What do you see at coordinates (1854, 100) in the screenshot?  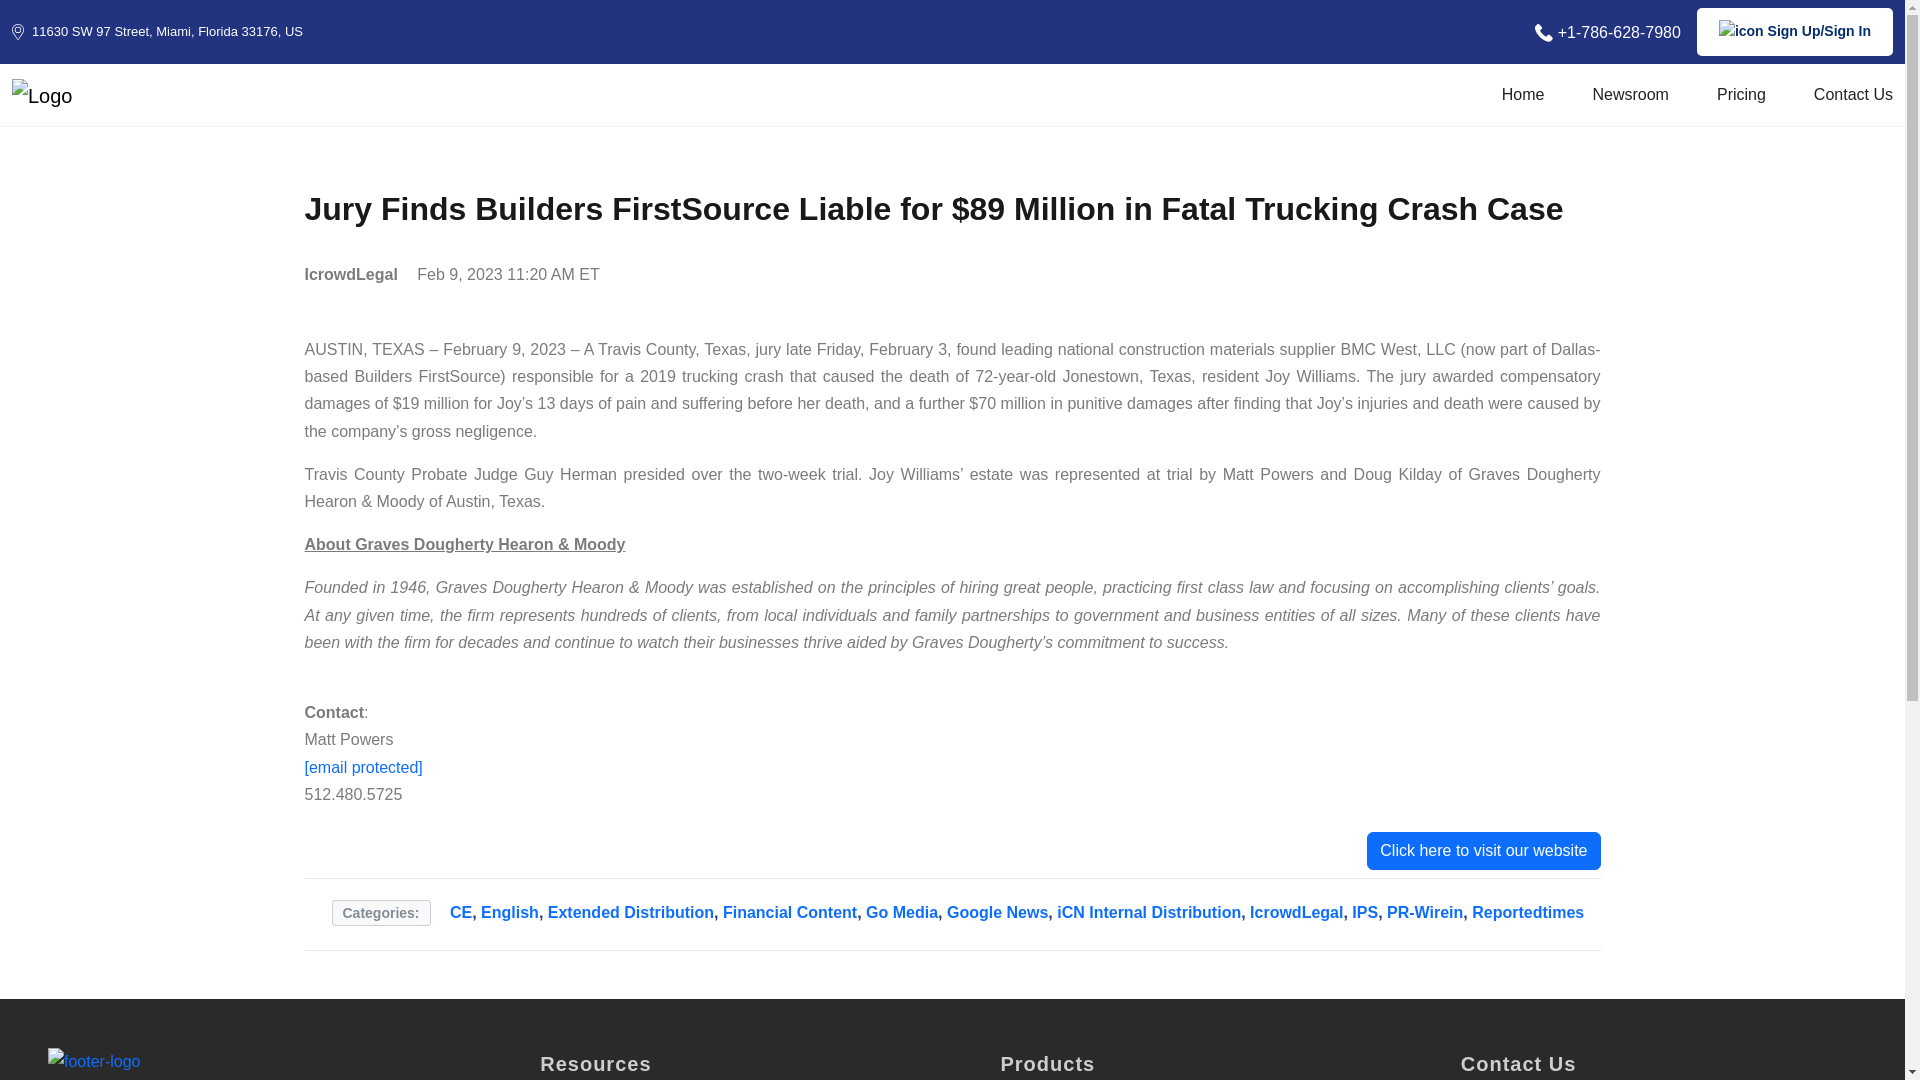 I see `Contact Us` at bounding box center [1854, 100].